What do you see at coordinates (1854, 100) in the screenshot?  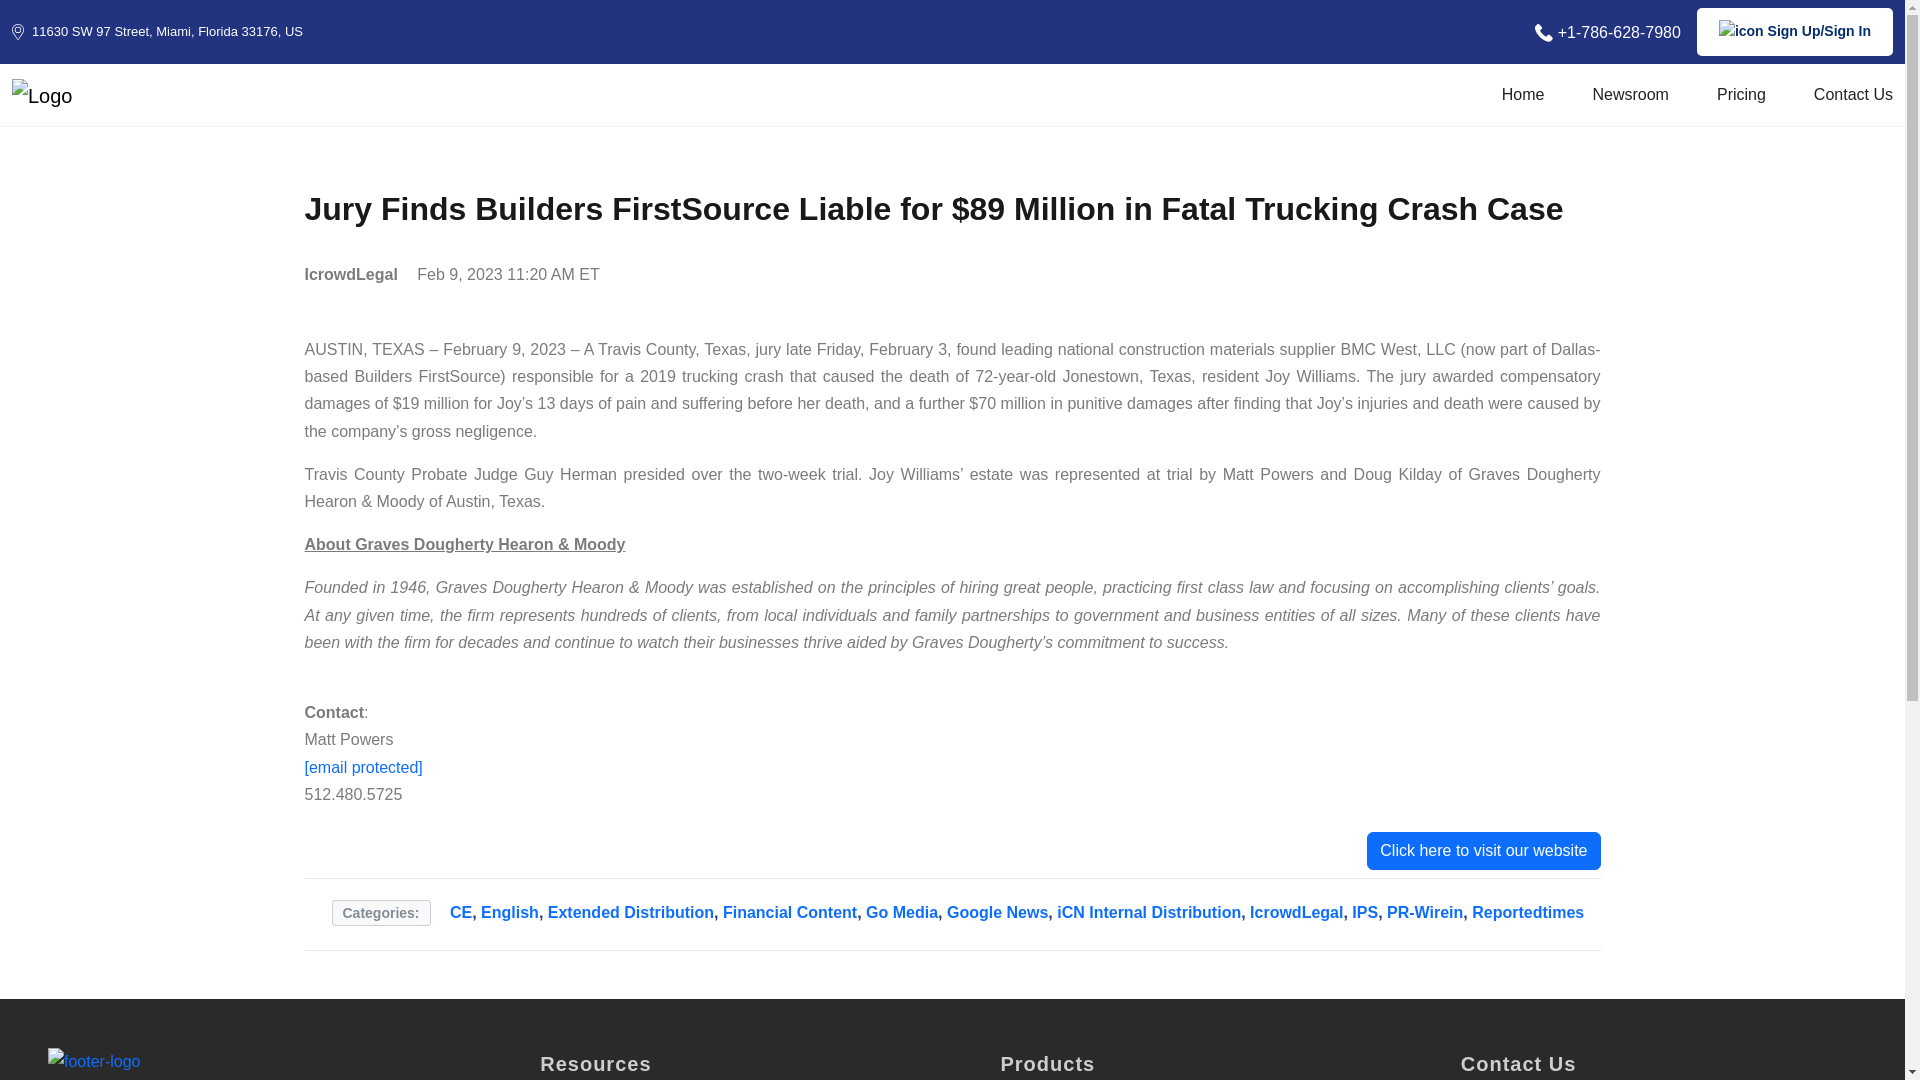 I see `Contact Us` at bounding box center [1854, 100].